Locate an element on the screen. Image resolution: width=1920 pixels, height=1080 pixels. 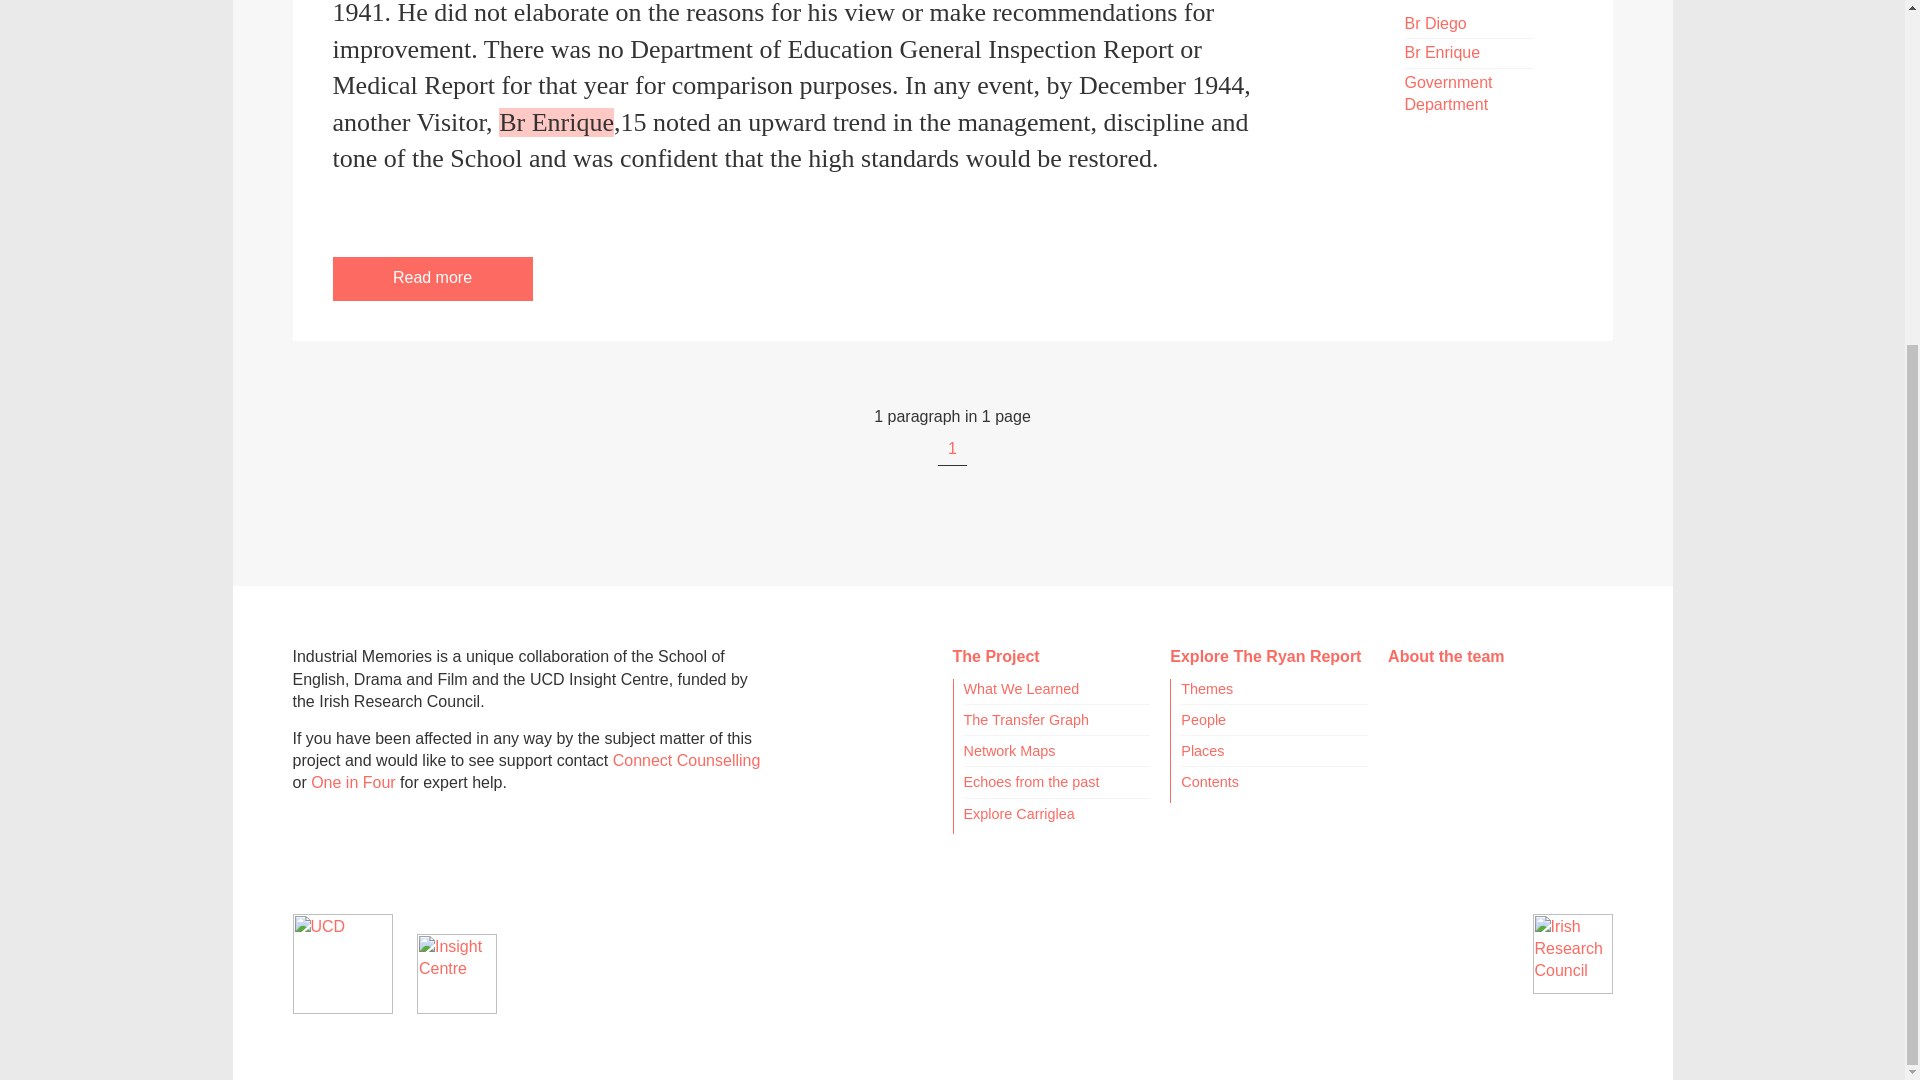
Connect Counselling is located at coordinates (686, 760).